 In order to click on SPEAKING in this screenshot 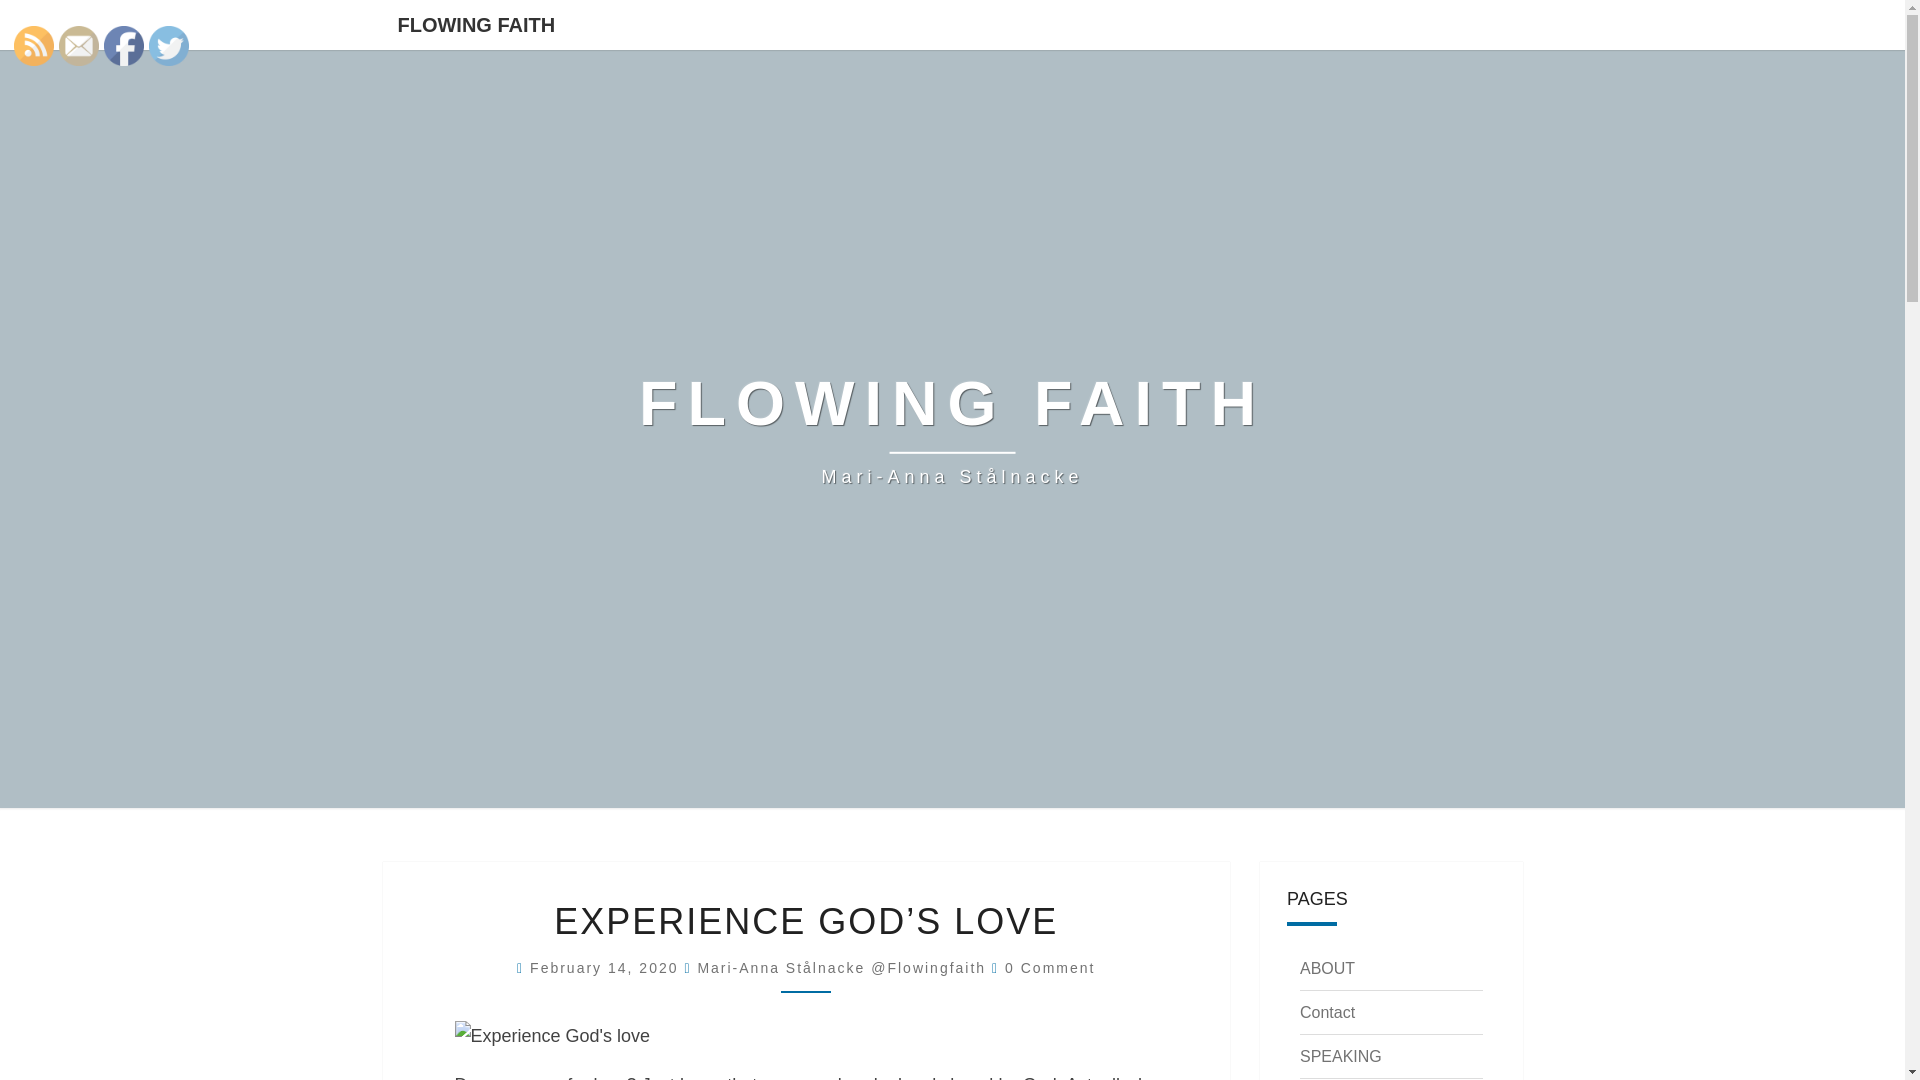, I will do `click(1340, 1056)`.